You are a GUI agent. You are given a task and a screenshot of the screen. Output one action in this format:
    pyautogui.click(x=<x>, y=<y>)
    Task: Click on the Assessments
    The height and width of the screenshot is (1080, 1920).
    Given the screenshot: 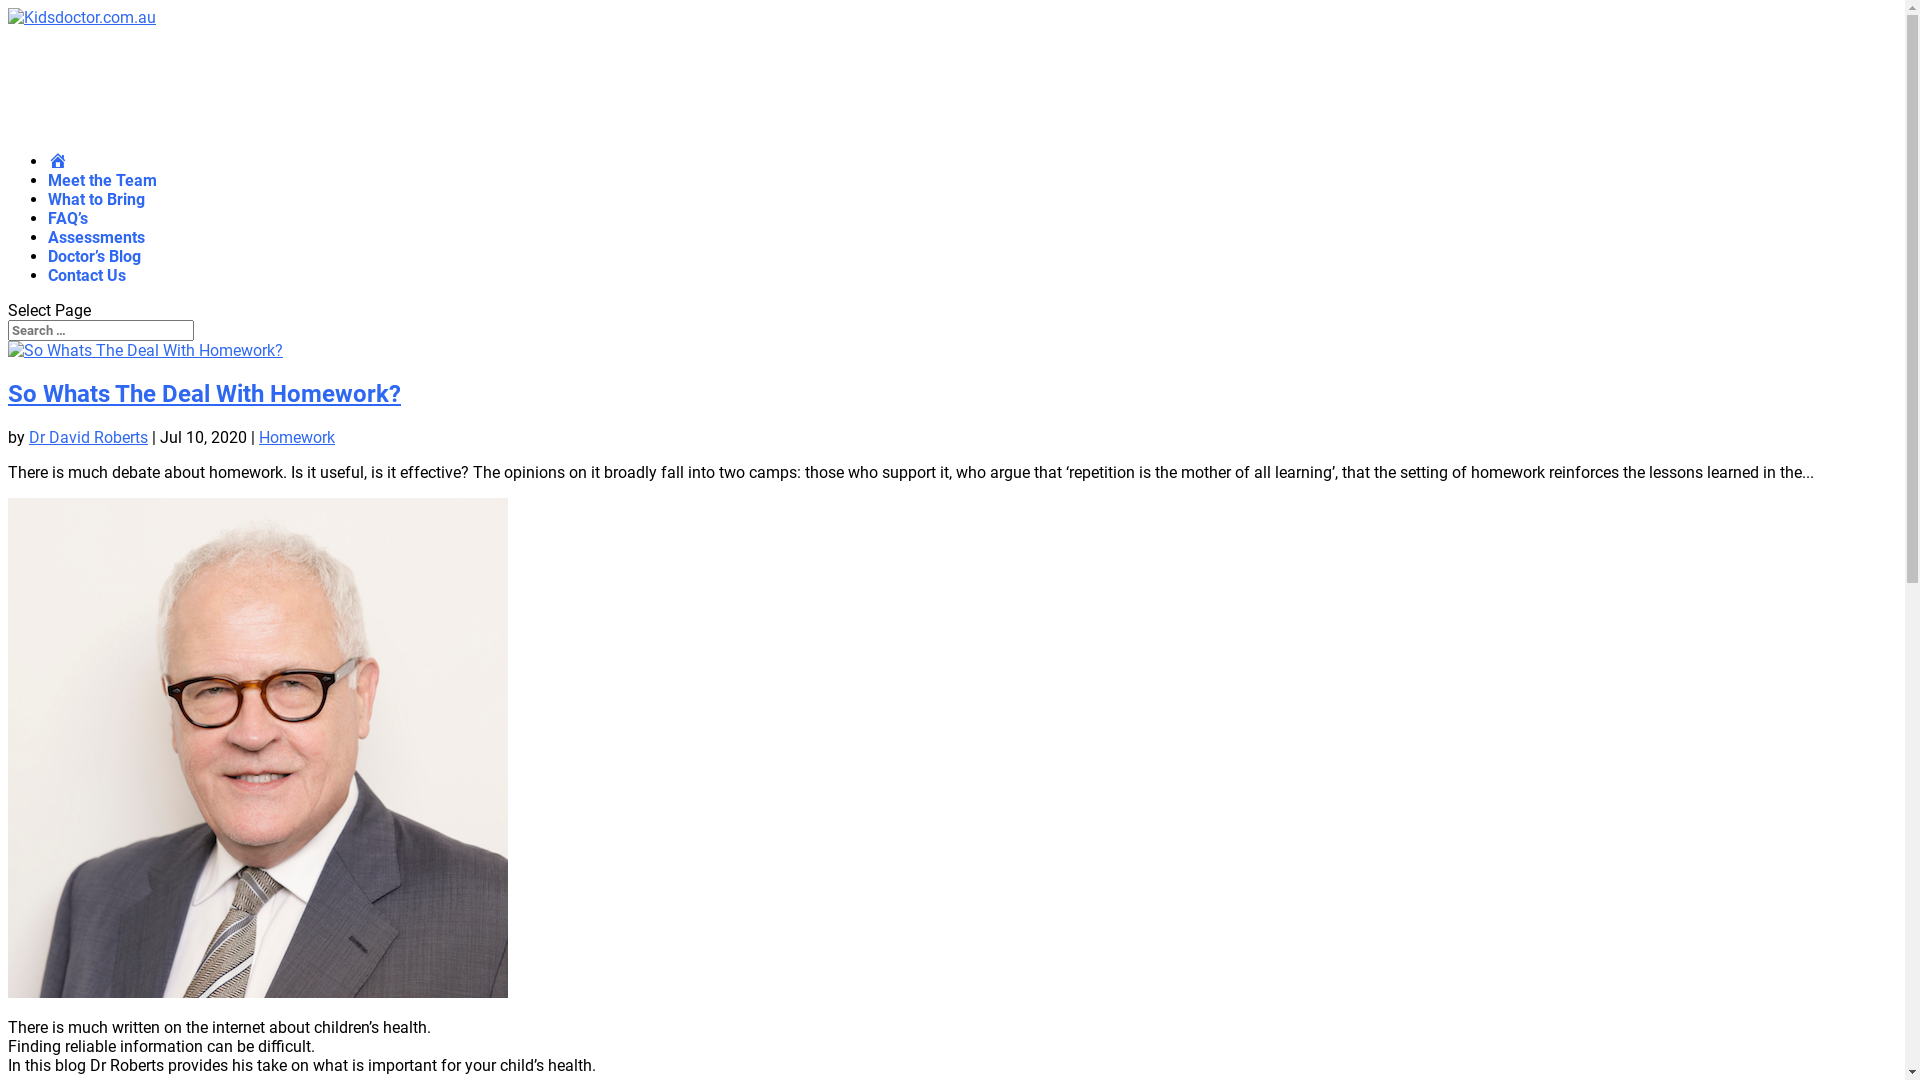 What is the action you would take?
    pyautogui.click(x=96, y=249)
    